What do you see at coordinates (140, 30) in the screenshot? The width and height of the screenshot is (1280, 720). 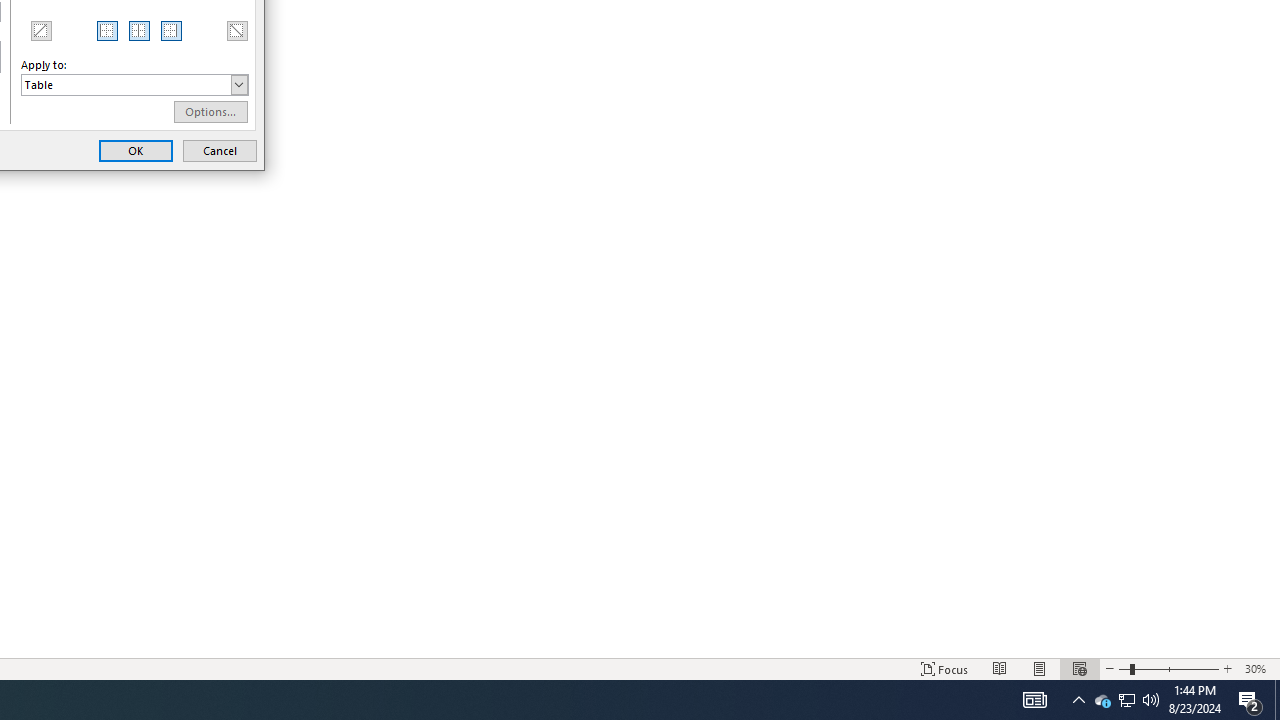 I see `Inside Vertical Border` at bounding box center [140, 30].